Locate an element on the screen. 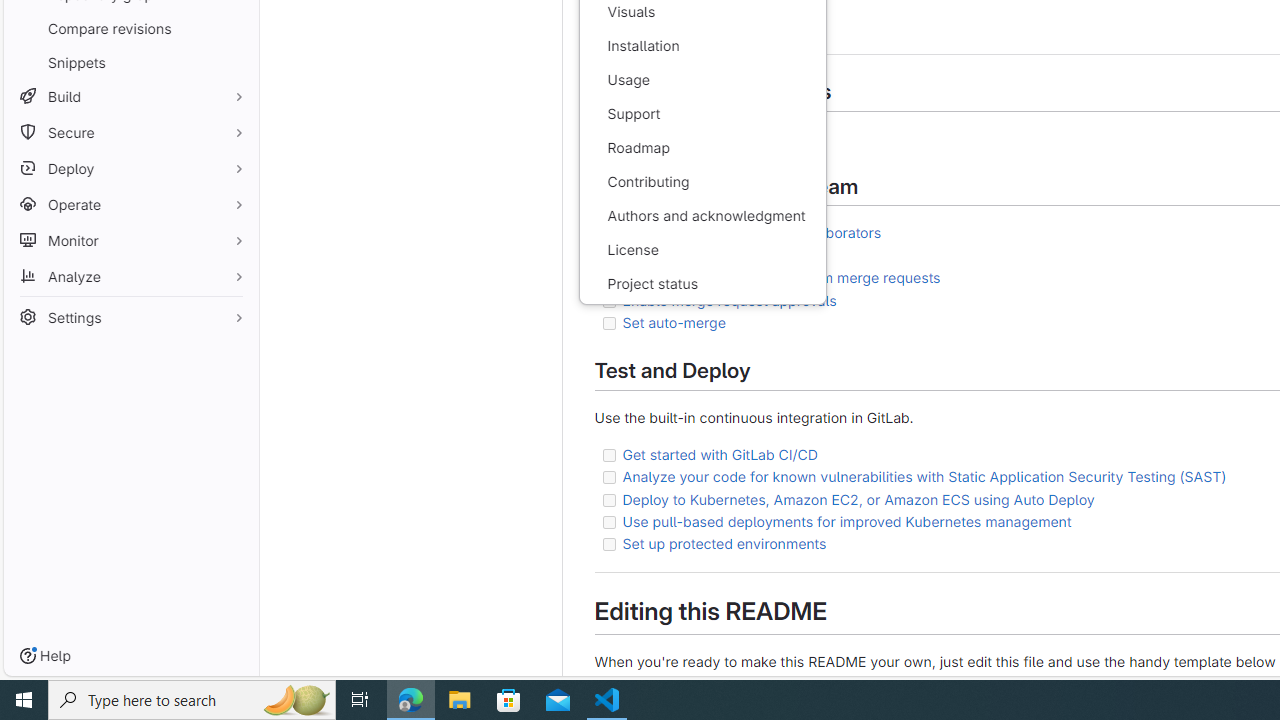  Pin Snippets is located at coordinates (234, 62).